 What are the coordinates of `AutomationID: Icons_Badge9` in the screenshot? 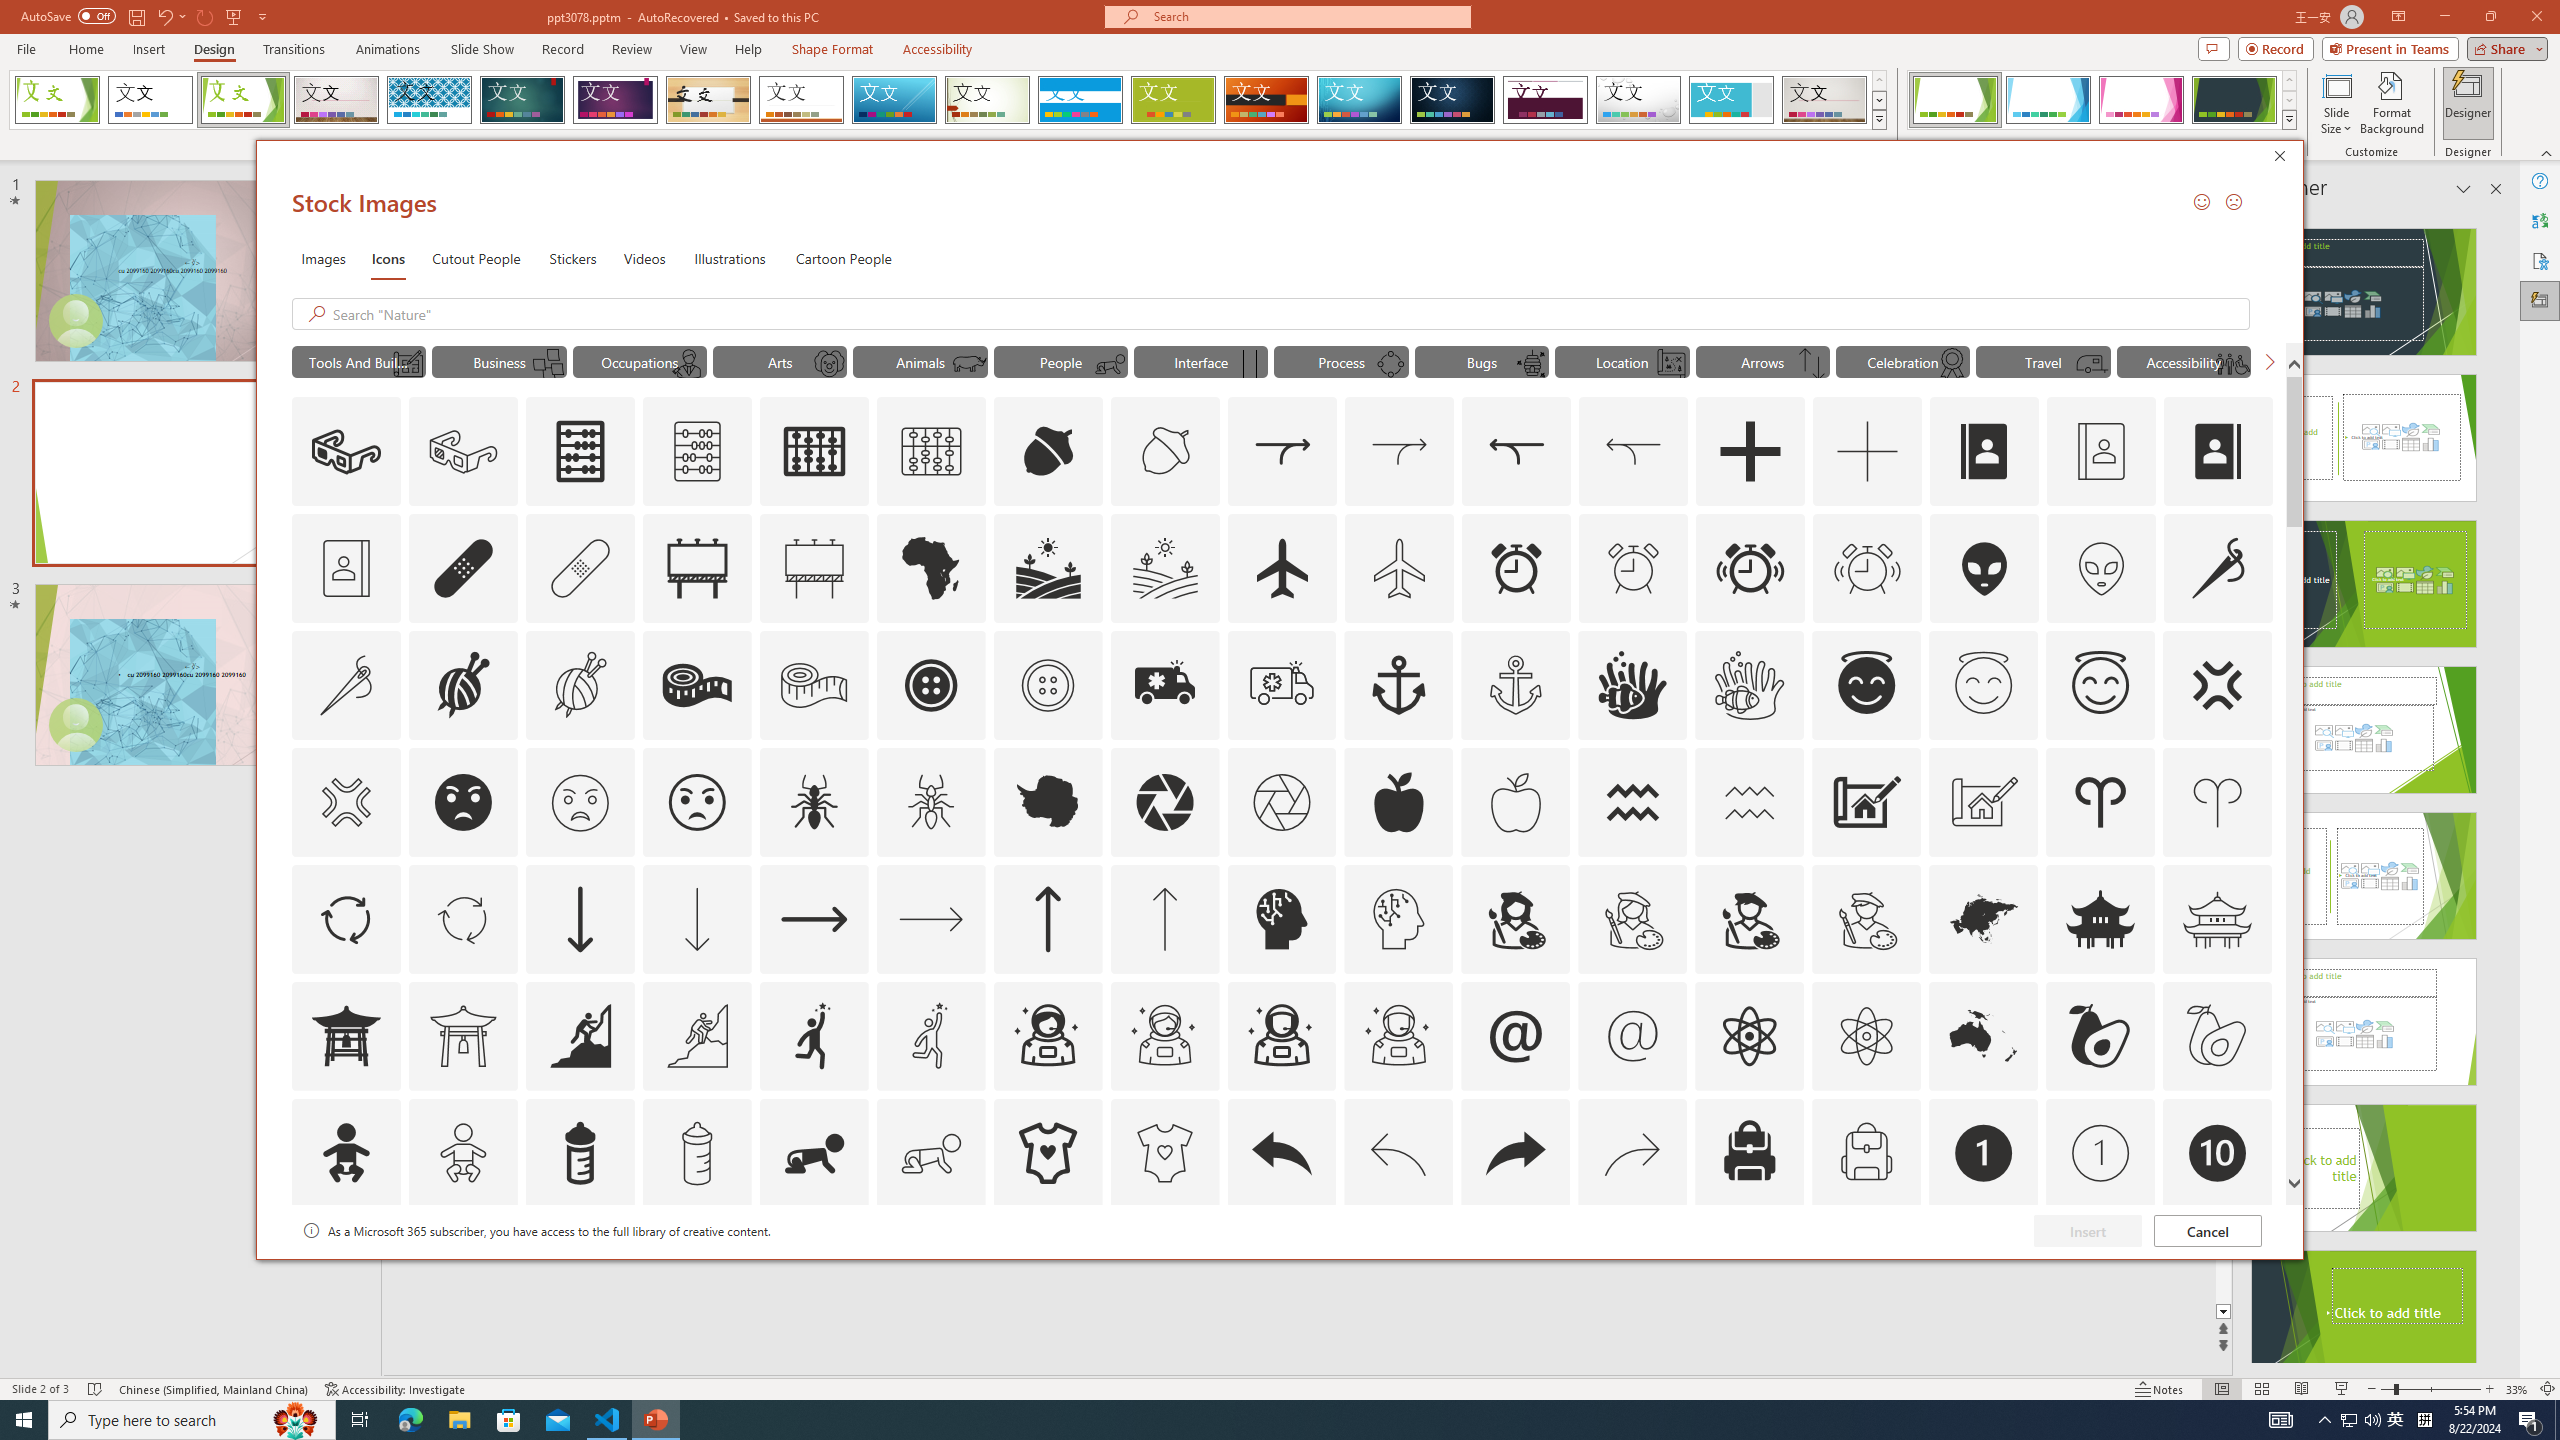 It's located at (2101, 1270).